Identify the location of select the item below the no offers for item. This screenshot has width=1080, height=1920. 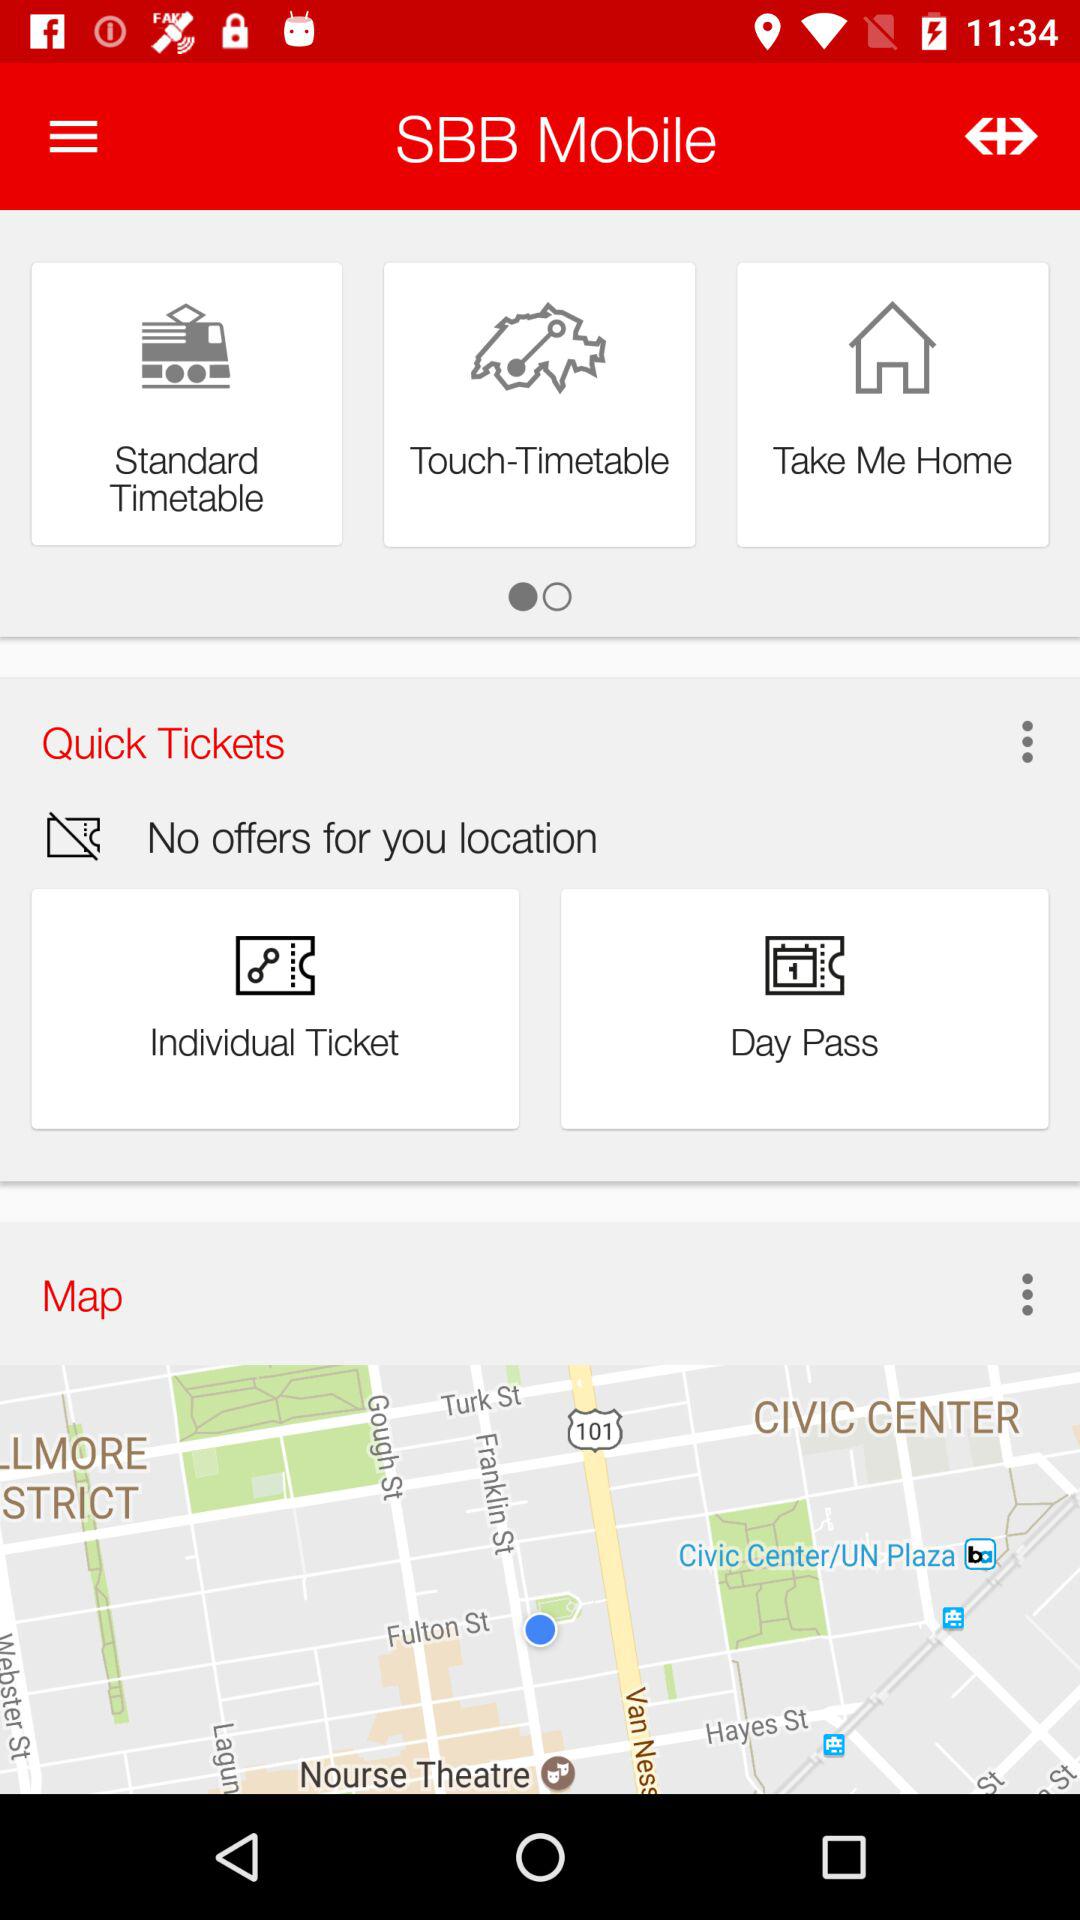
(1006, 1294).